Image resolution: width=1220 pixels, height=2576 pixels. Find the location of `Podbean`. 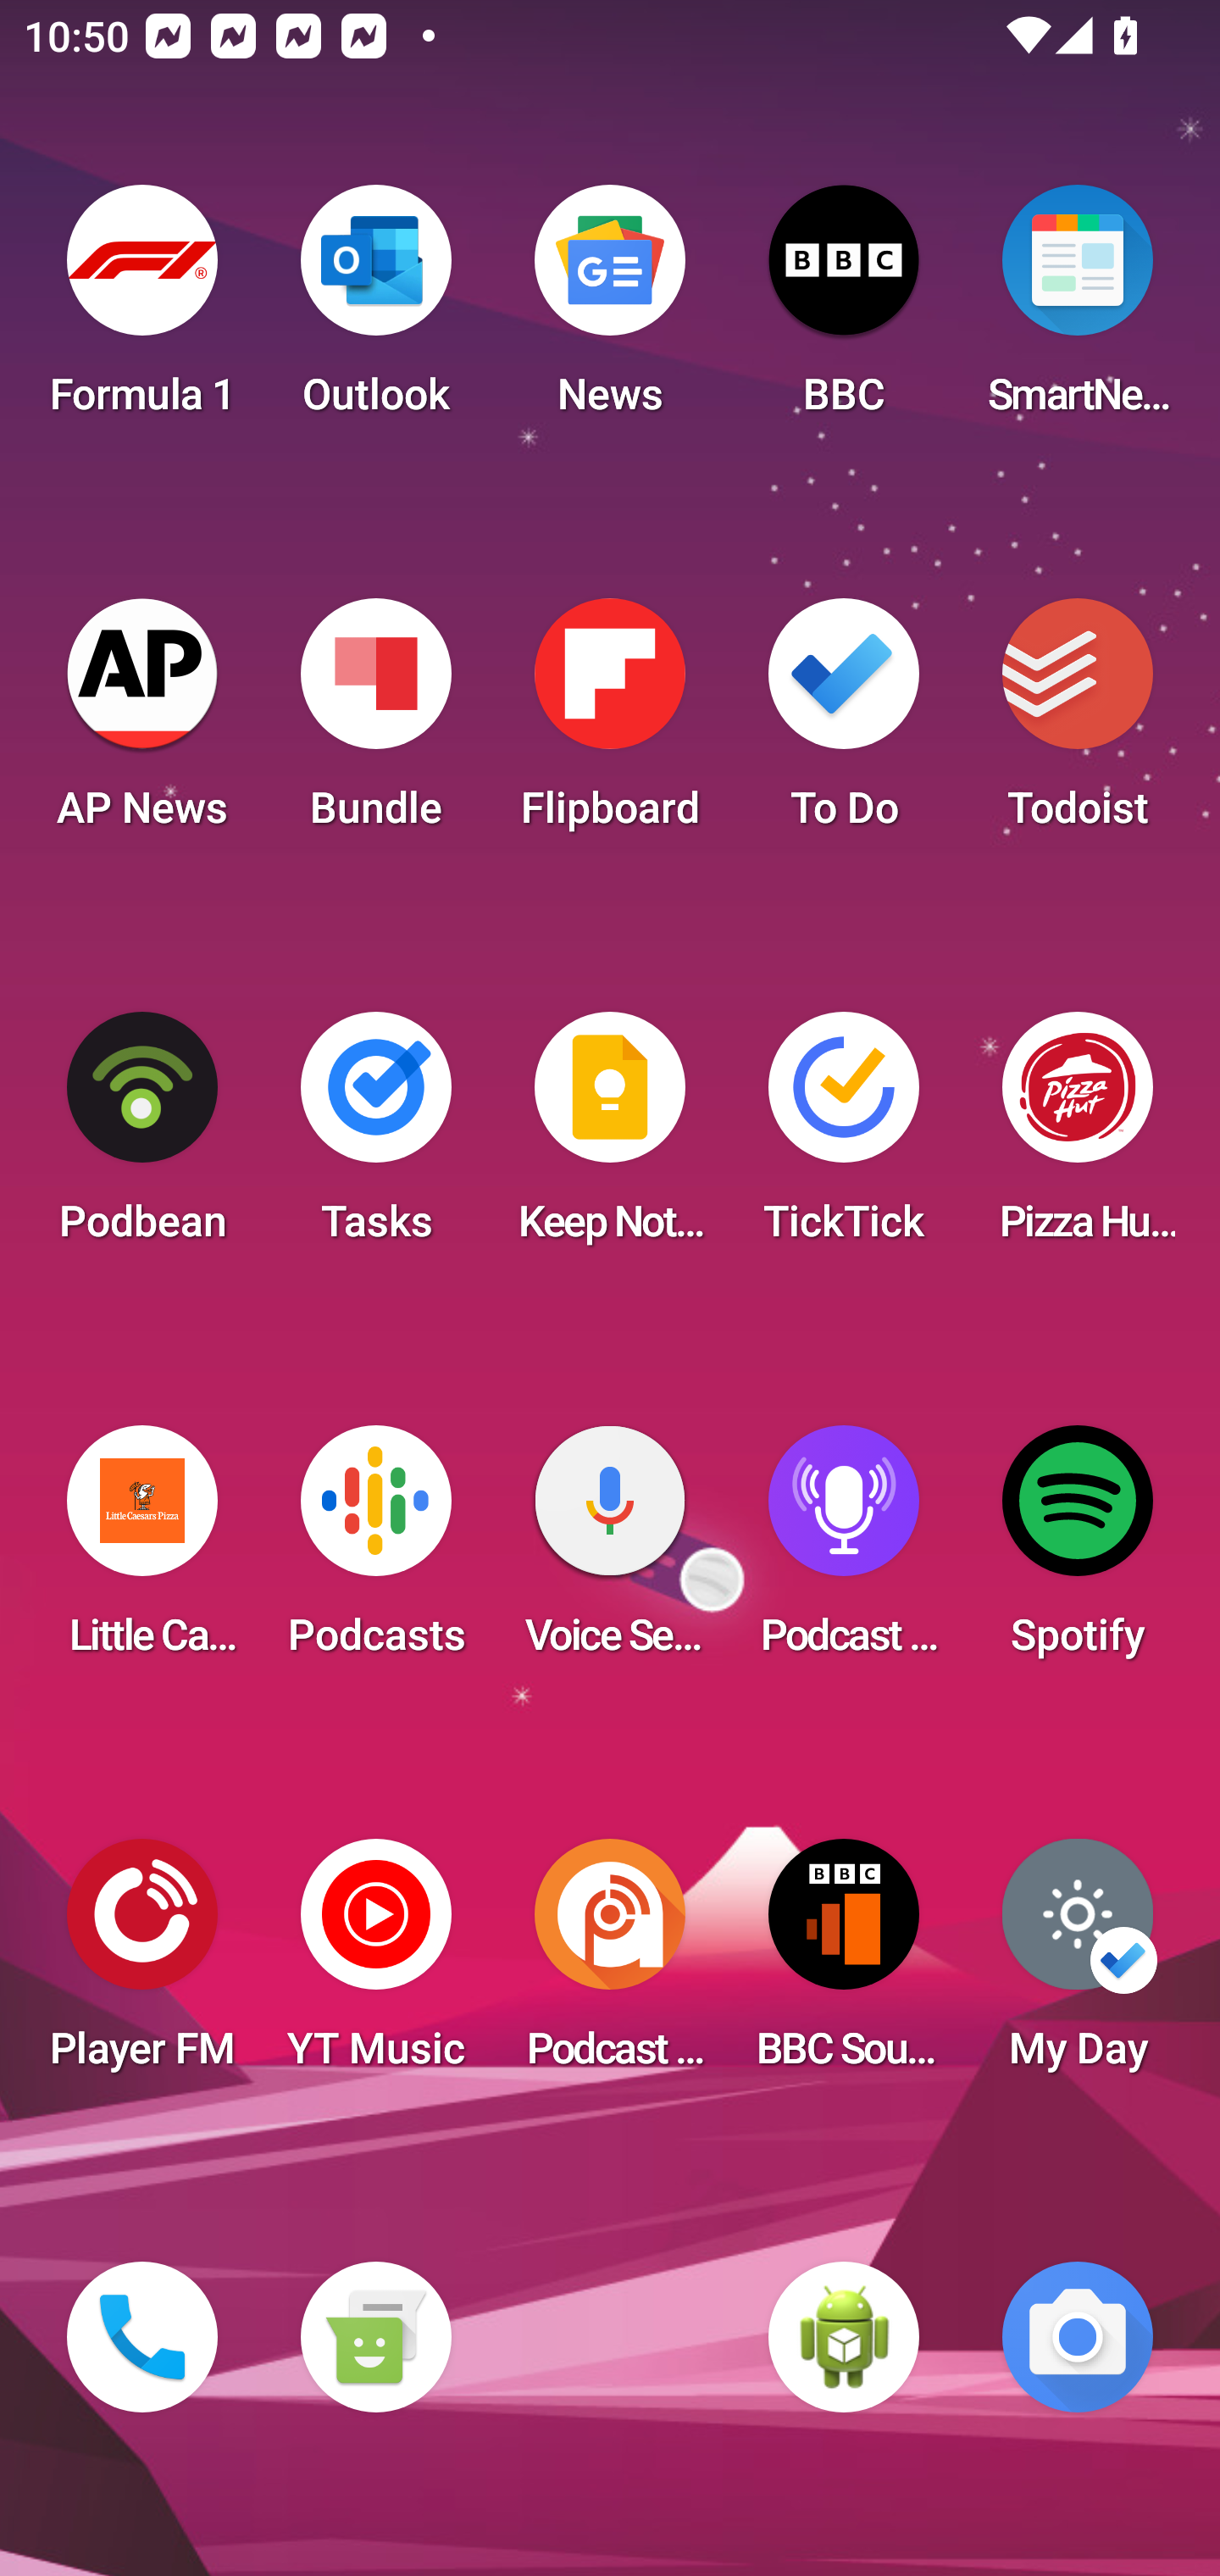

Podbean is located at coordinates (142, 1137).